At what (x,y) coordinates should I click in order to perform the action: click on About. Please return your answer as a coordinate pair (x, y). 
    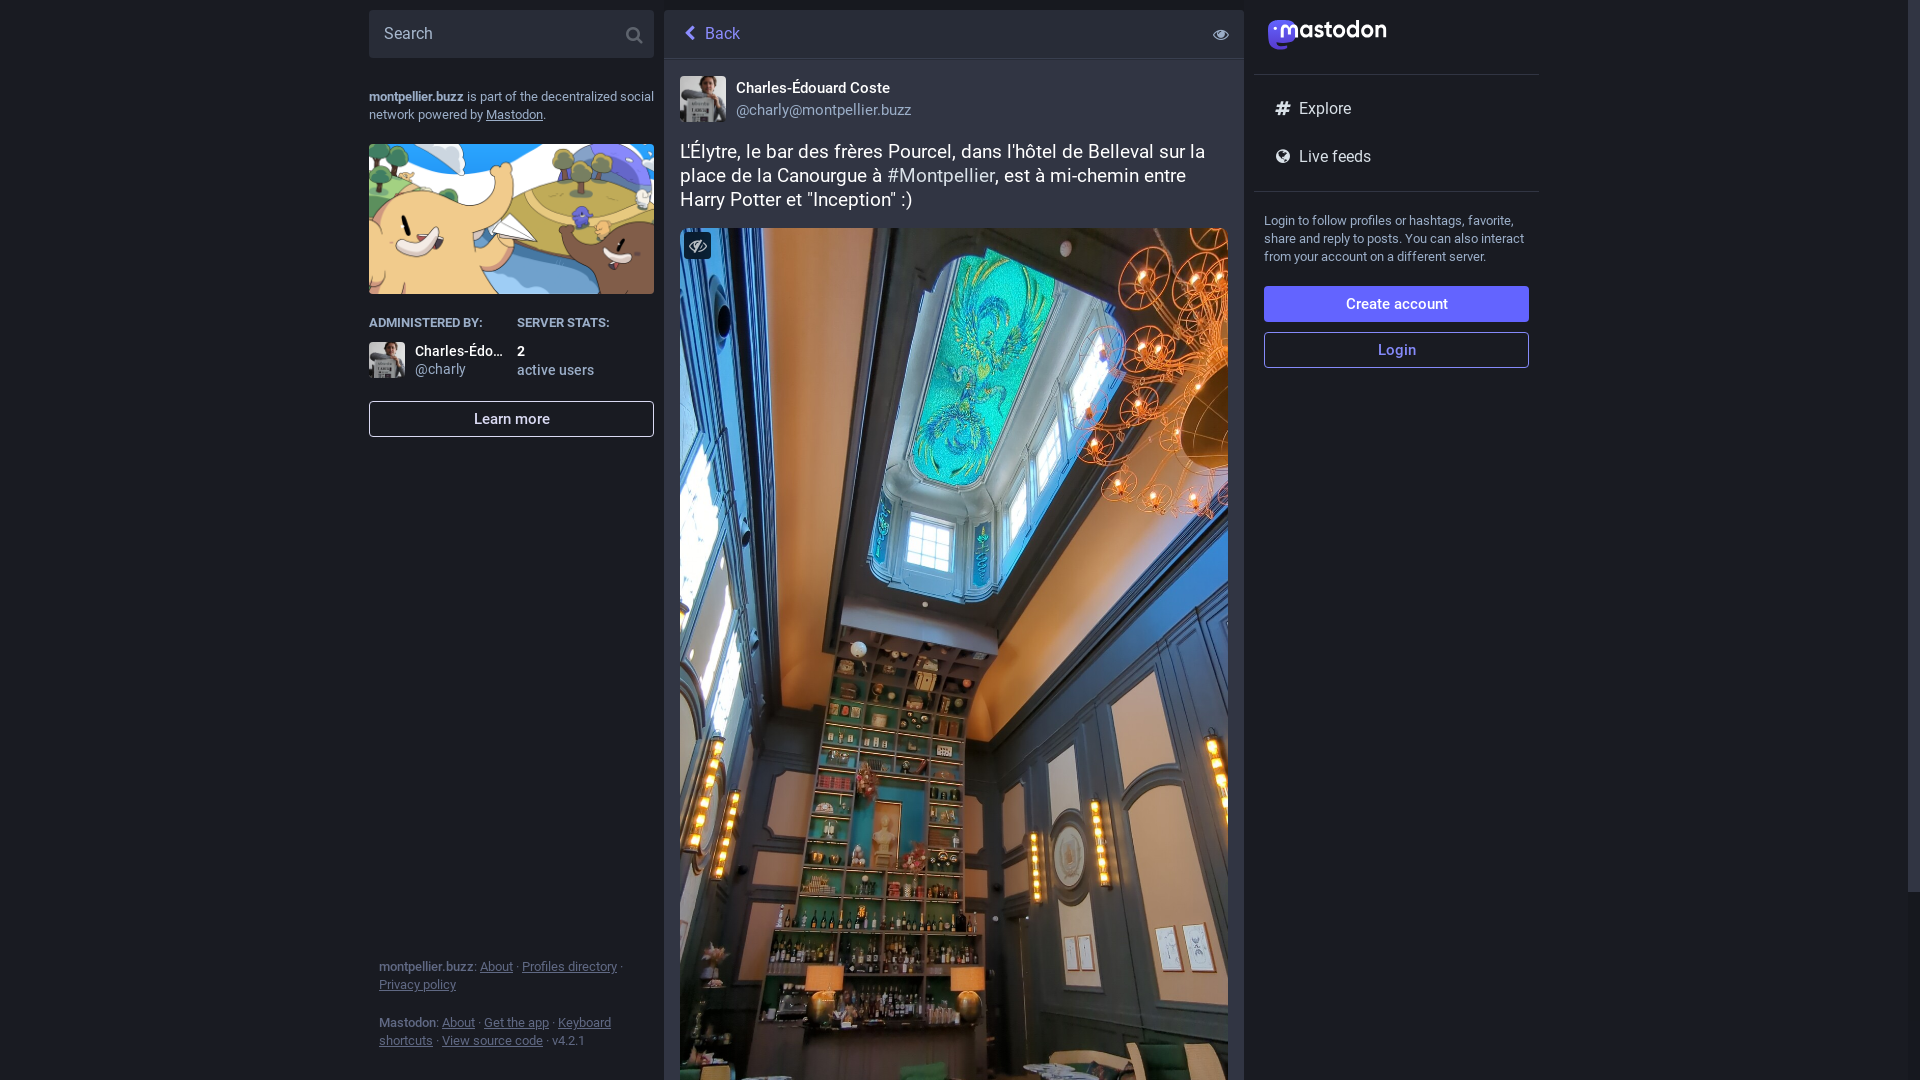
    Looking at the image, I should click on (496, 966).